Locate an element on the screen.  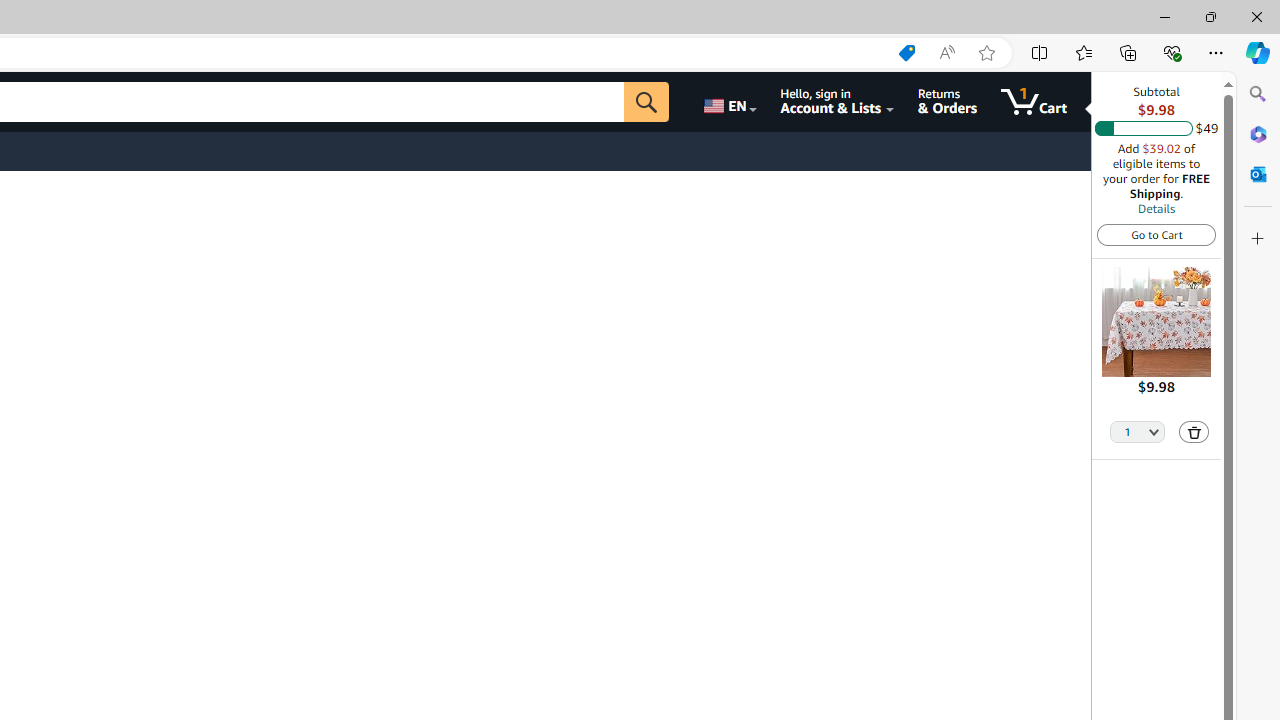
Browser essentials is located at coordinates (1172, 52).